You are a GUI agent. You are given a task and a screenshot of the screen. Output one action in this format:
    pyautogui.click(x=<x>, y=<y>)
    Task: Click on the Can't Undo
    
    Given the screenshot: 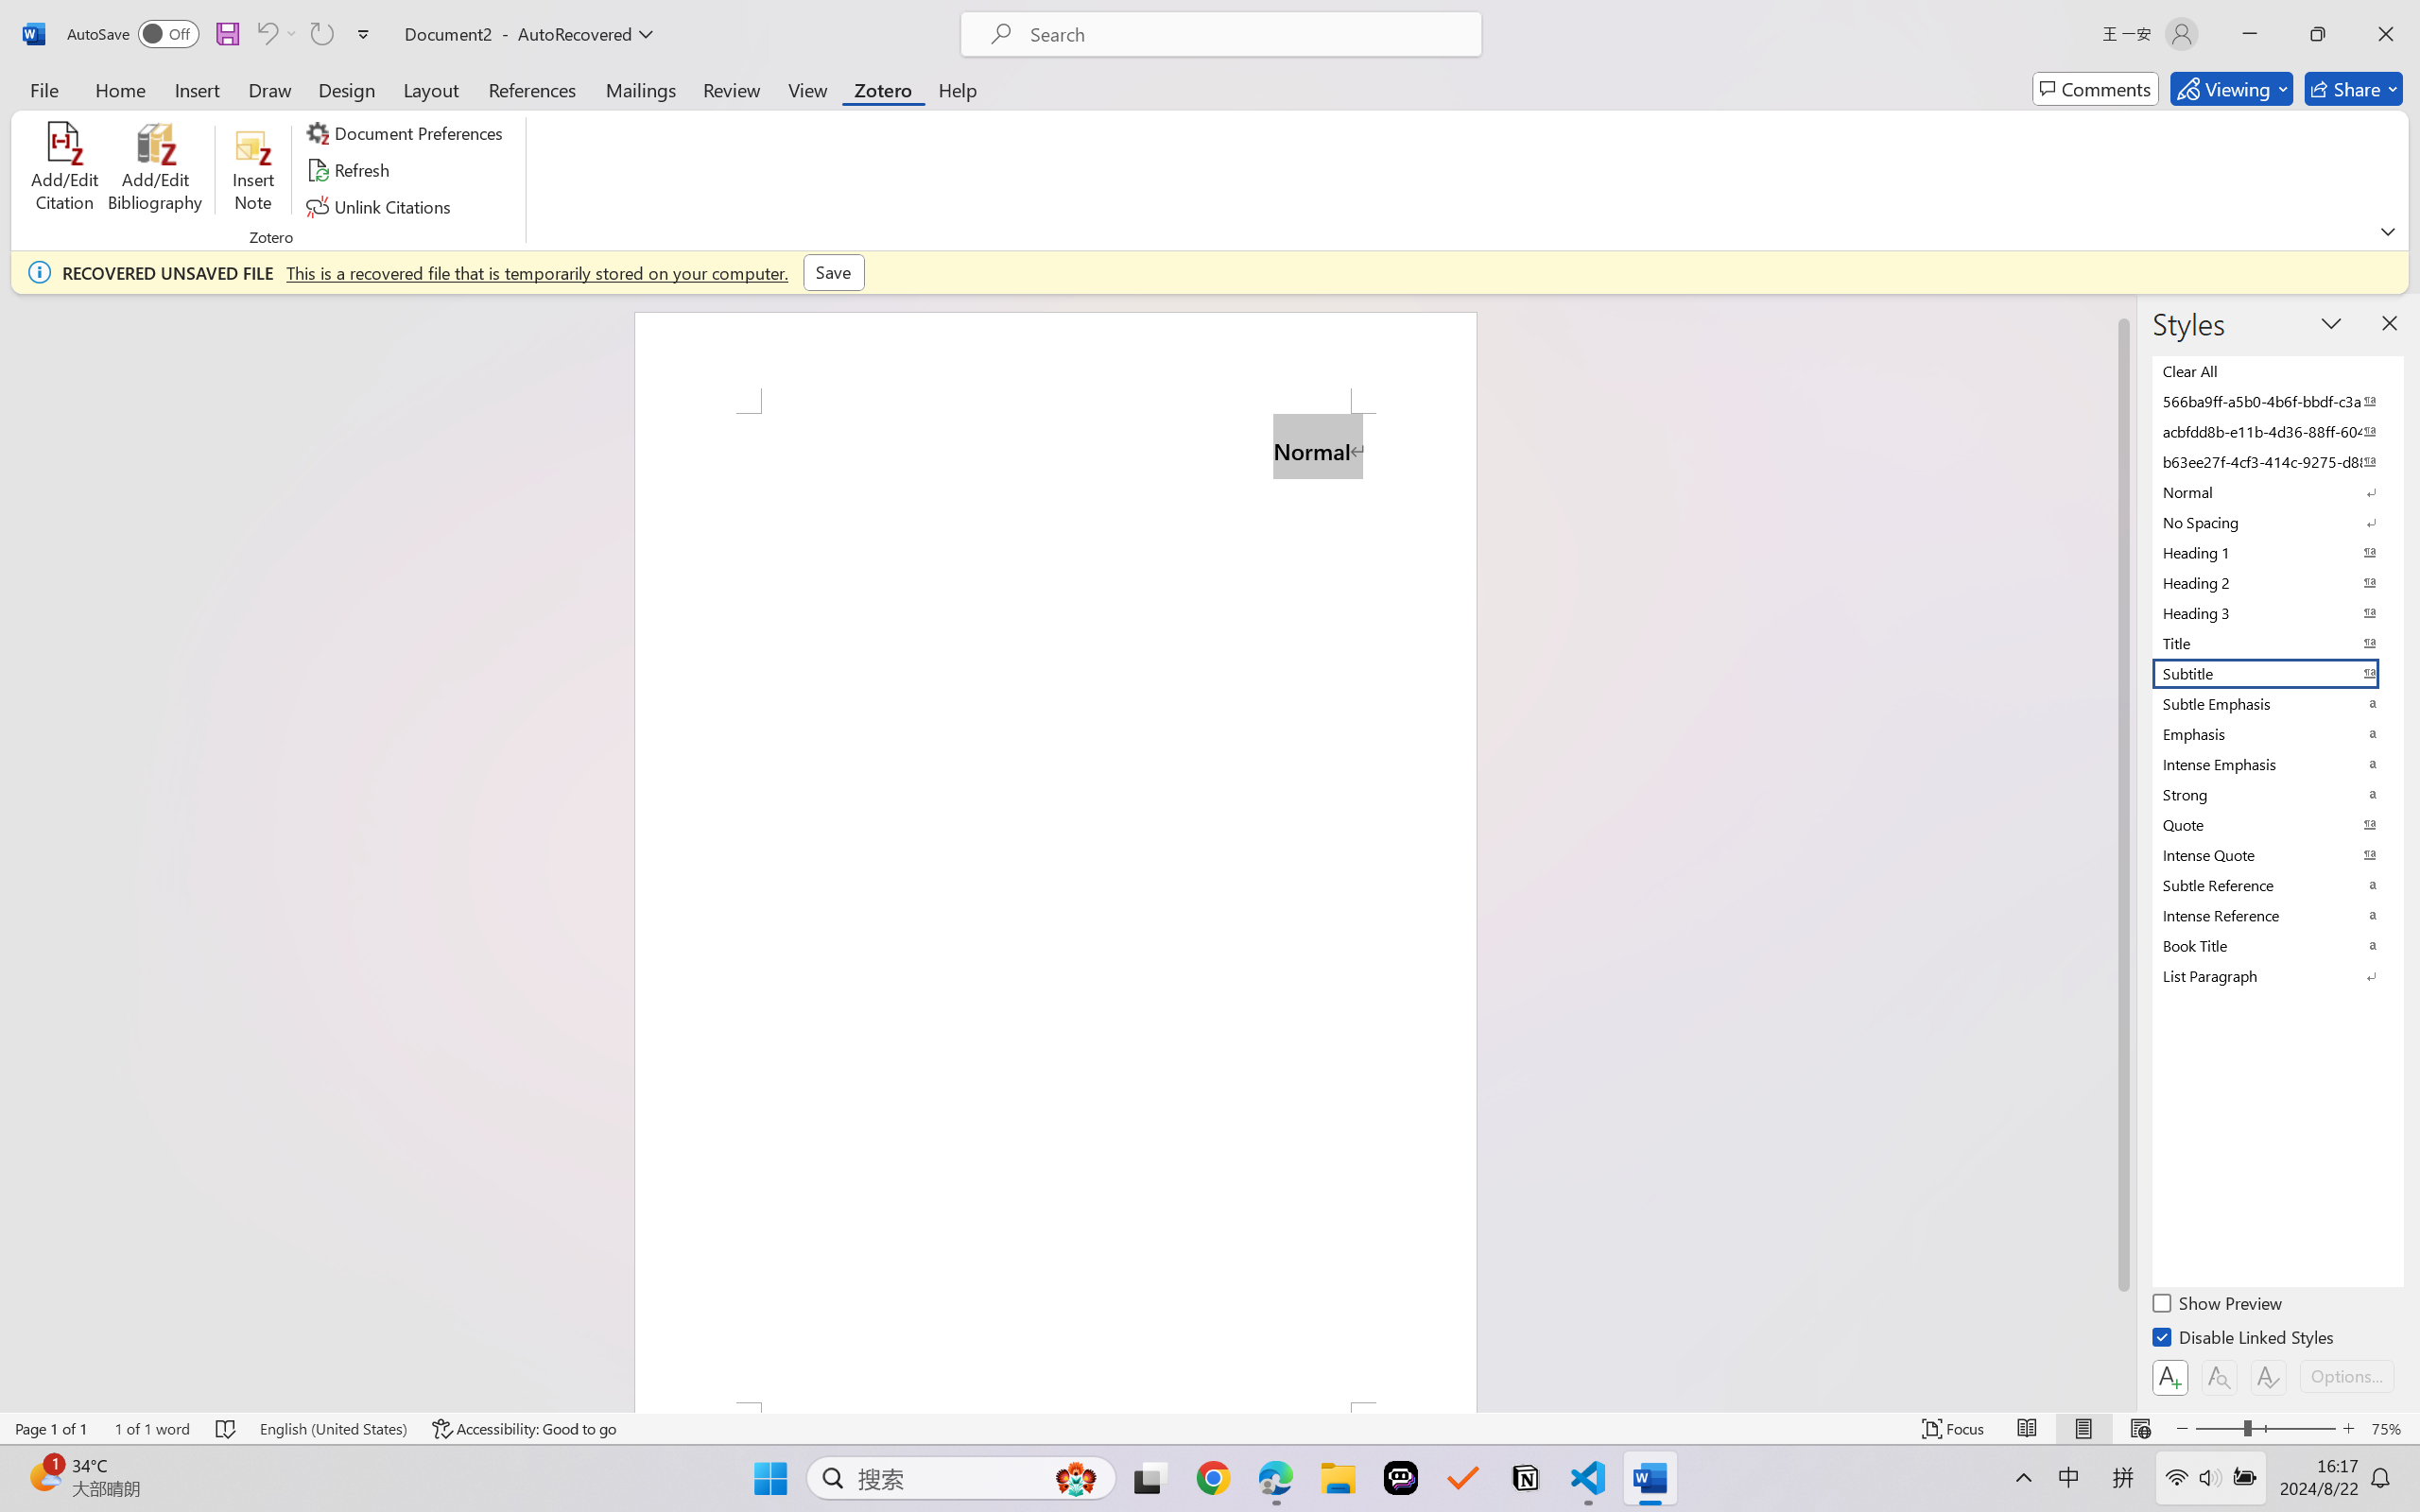 What is the action you would take?
    pyautogui.click(x=276, y=34)
    